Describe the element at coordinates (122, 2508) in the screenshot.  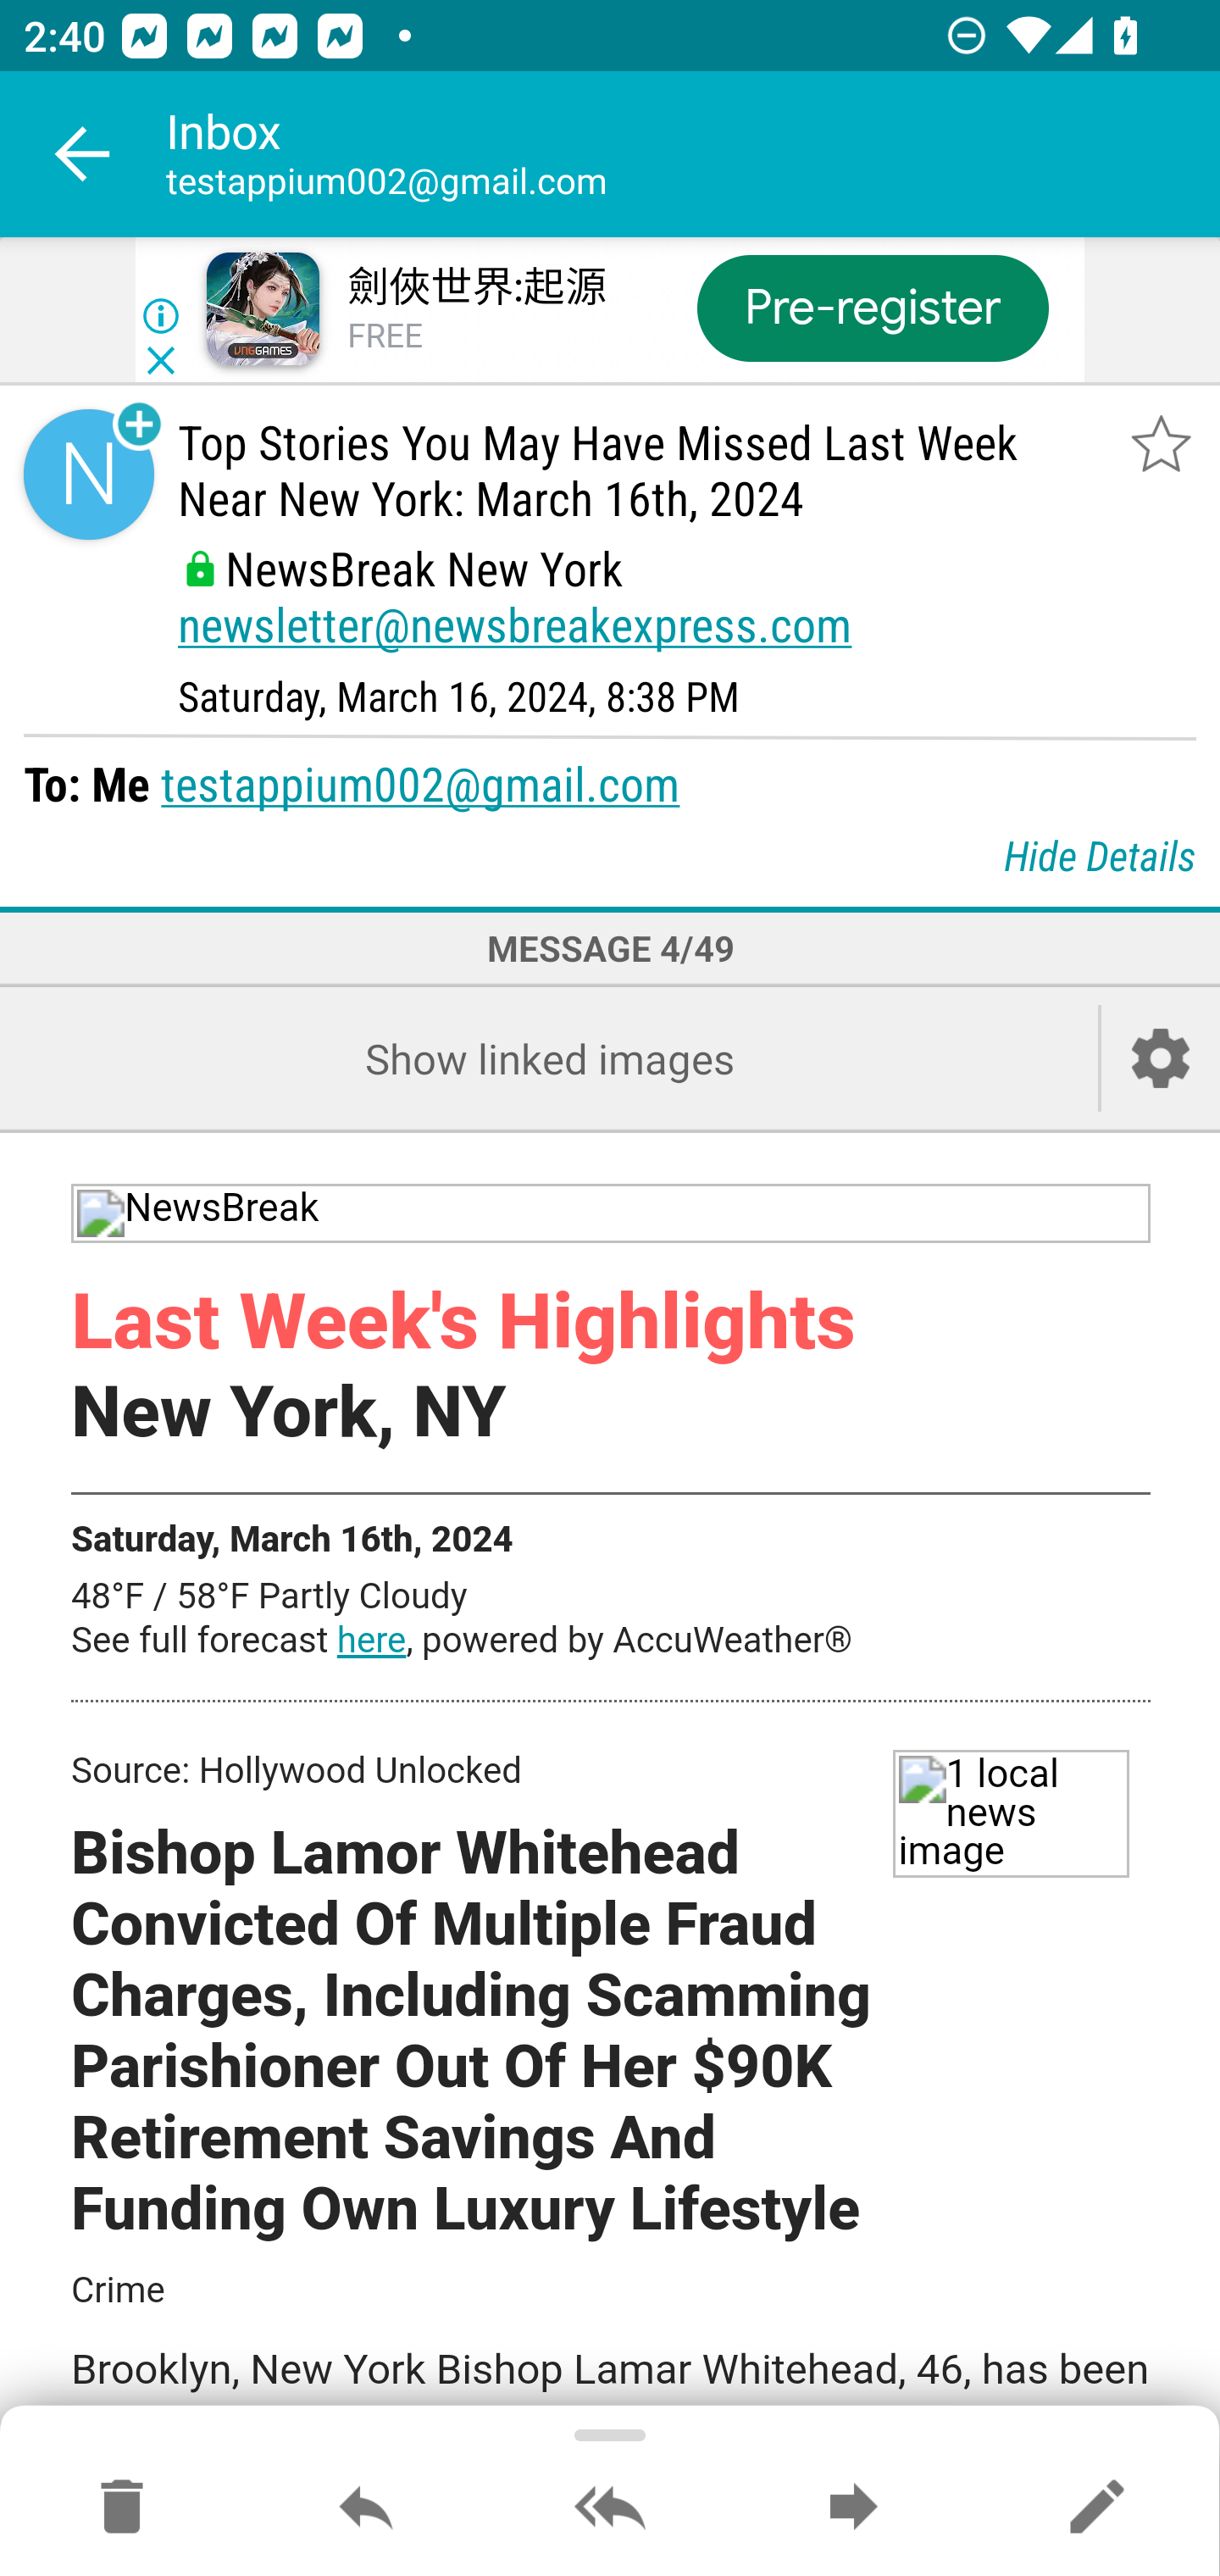
I see `Move to Deleted` at that location.